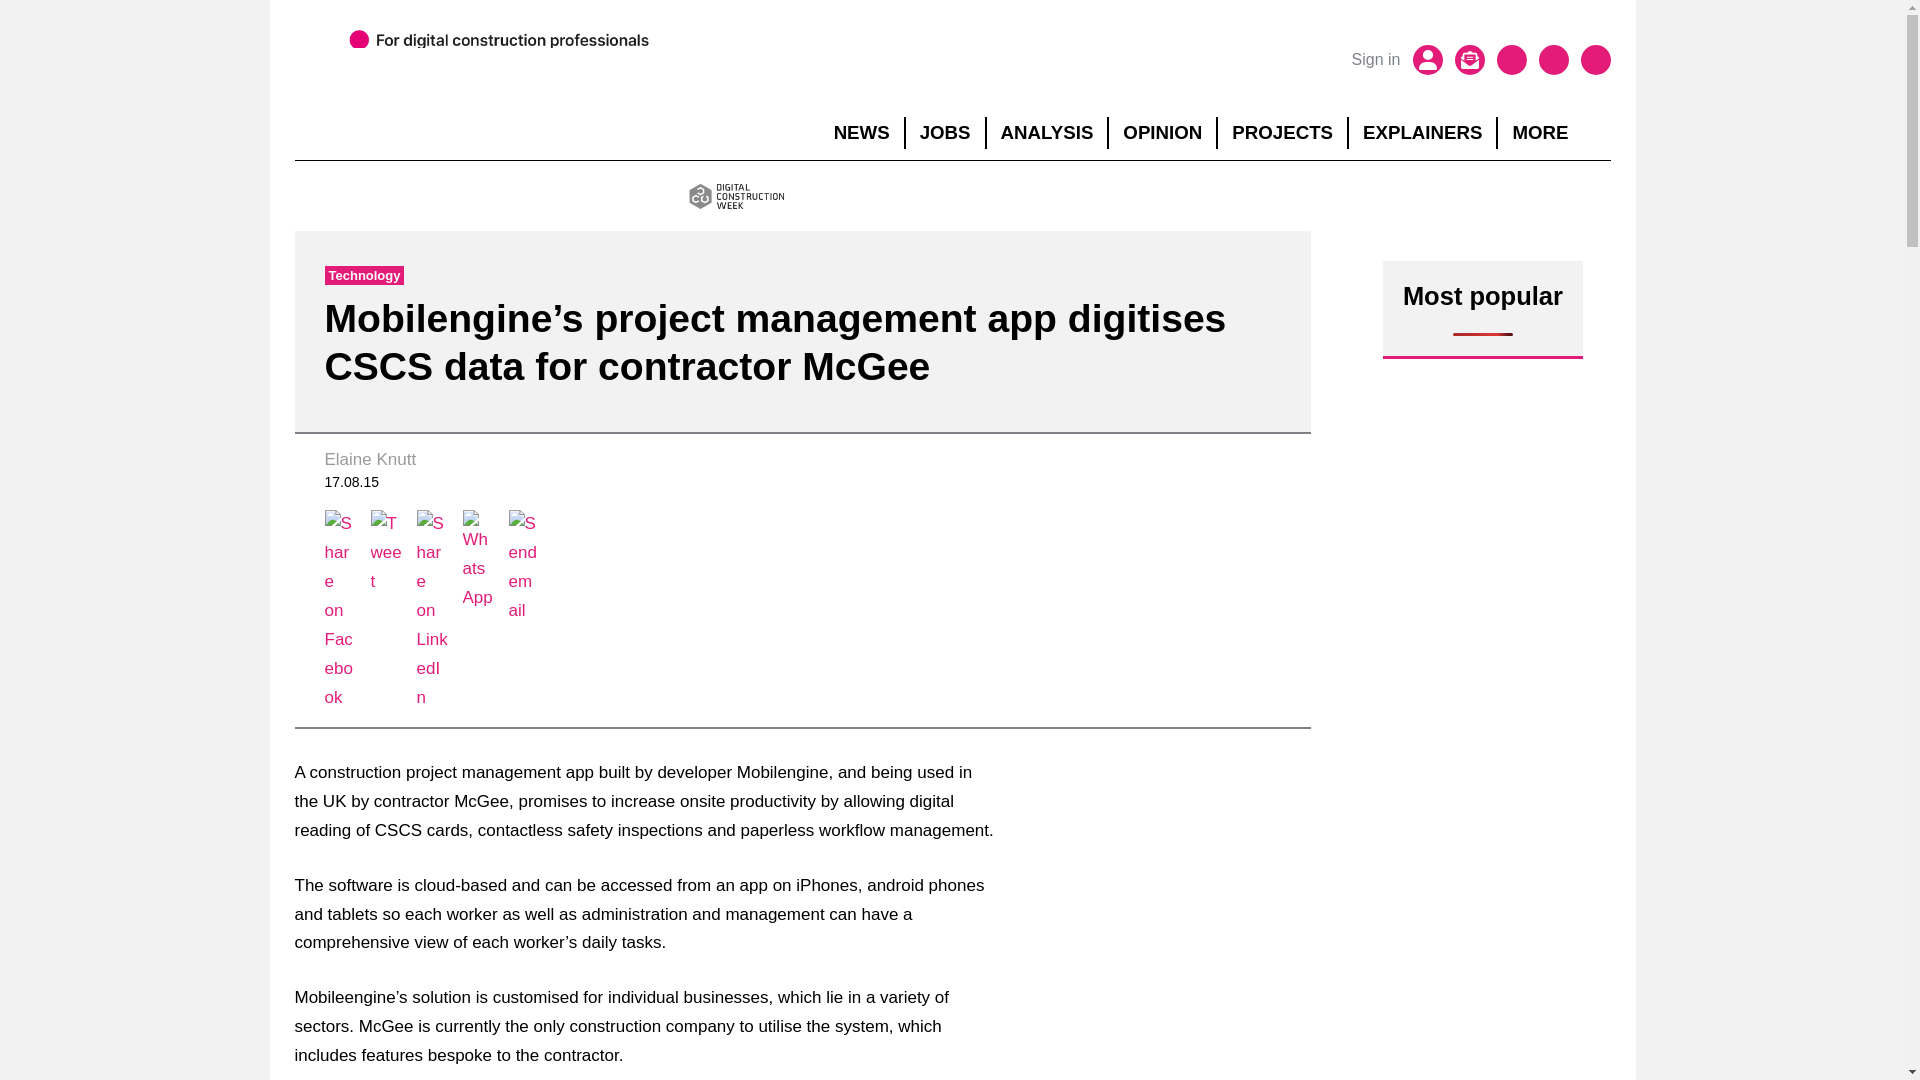 The image size is (1920, 1080). I want to click on ANALYSIS, so click(1046, 132).